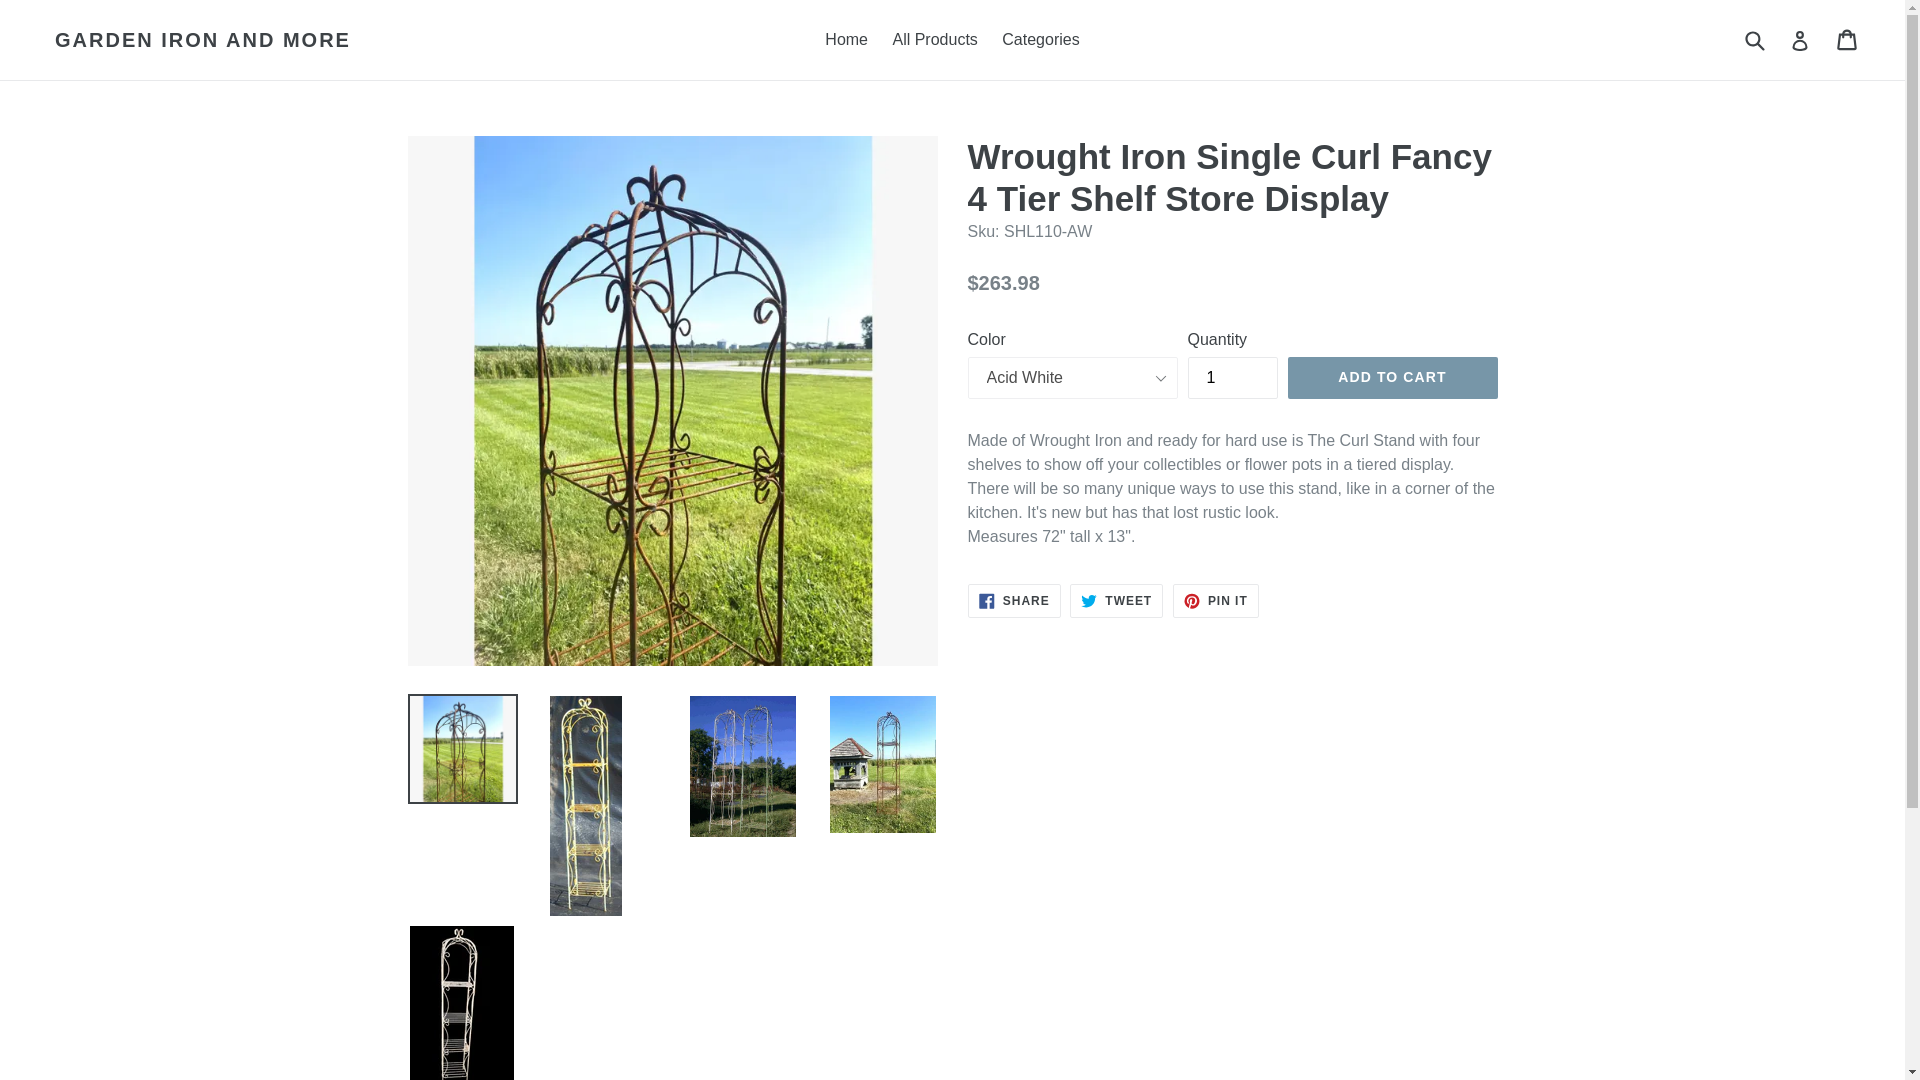 The height and width of the screenshot is (1080, 1920). What do you see at coordinates (934, 40) in the screenshot?
I see `Categories` at bounding box center [934, 40].